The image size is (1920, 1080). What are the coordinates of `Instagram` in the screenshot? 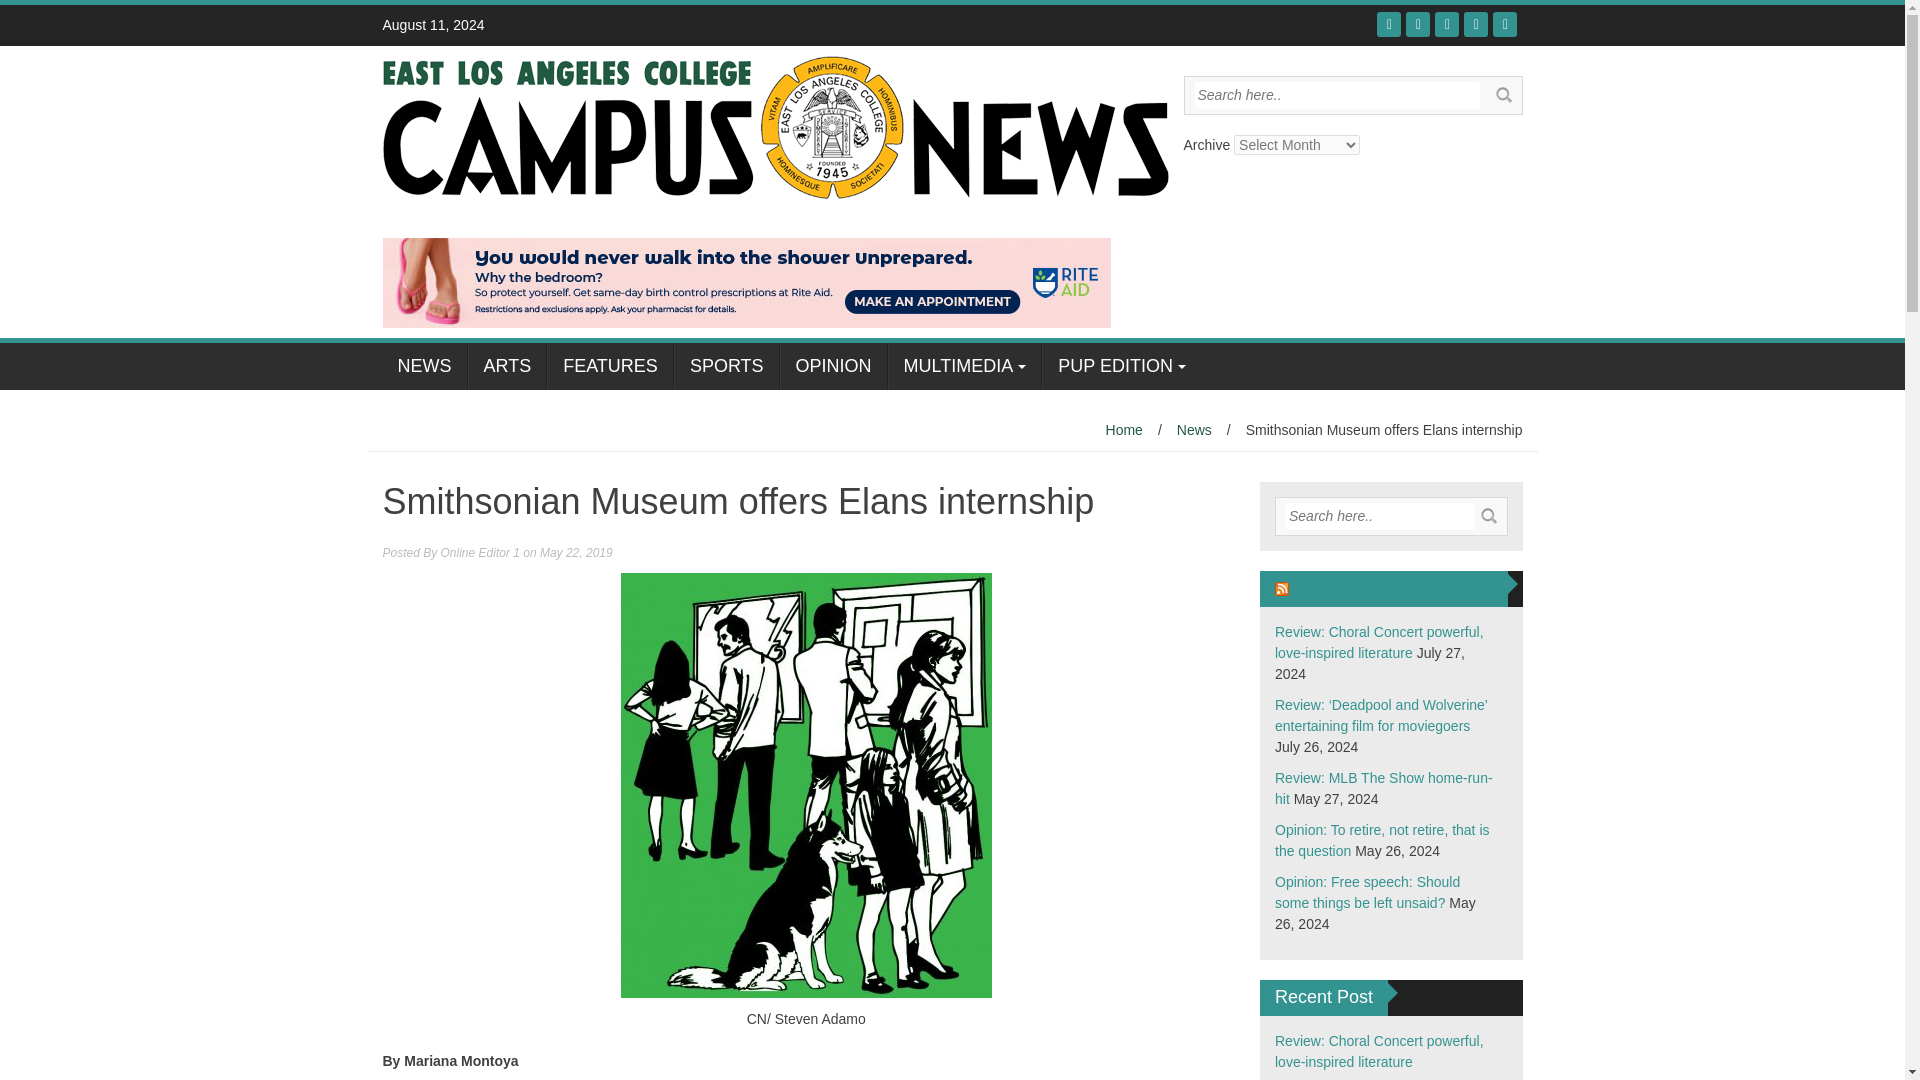 It's located at (1476, 24).